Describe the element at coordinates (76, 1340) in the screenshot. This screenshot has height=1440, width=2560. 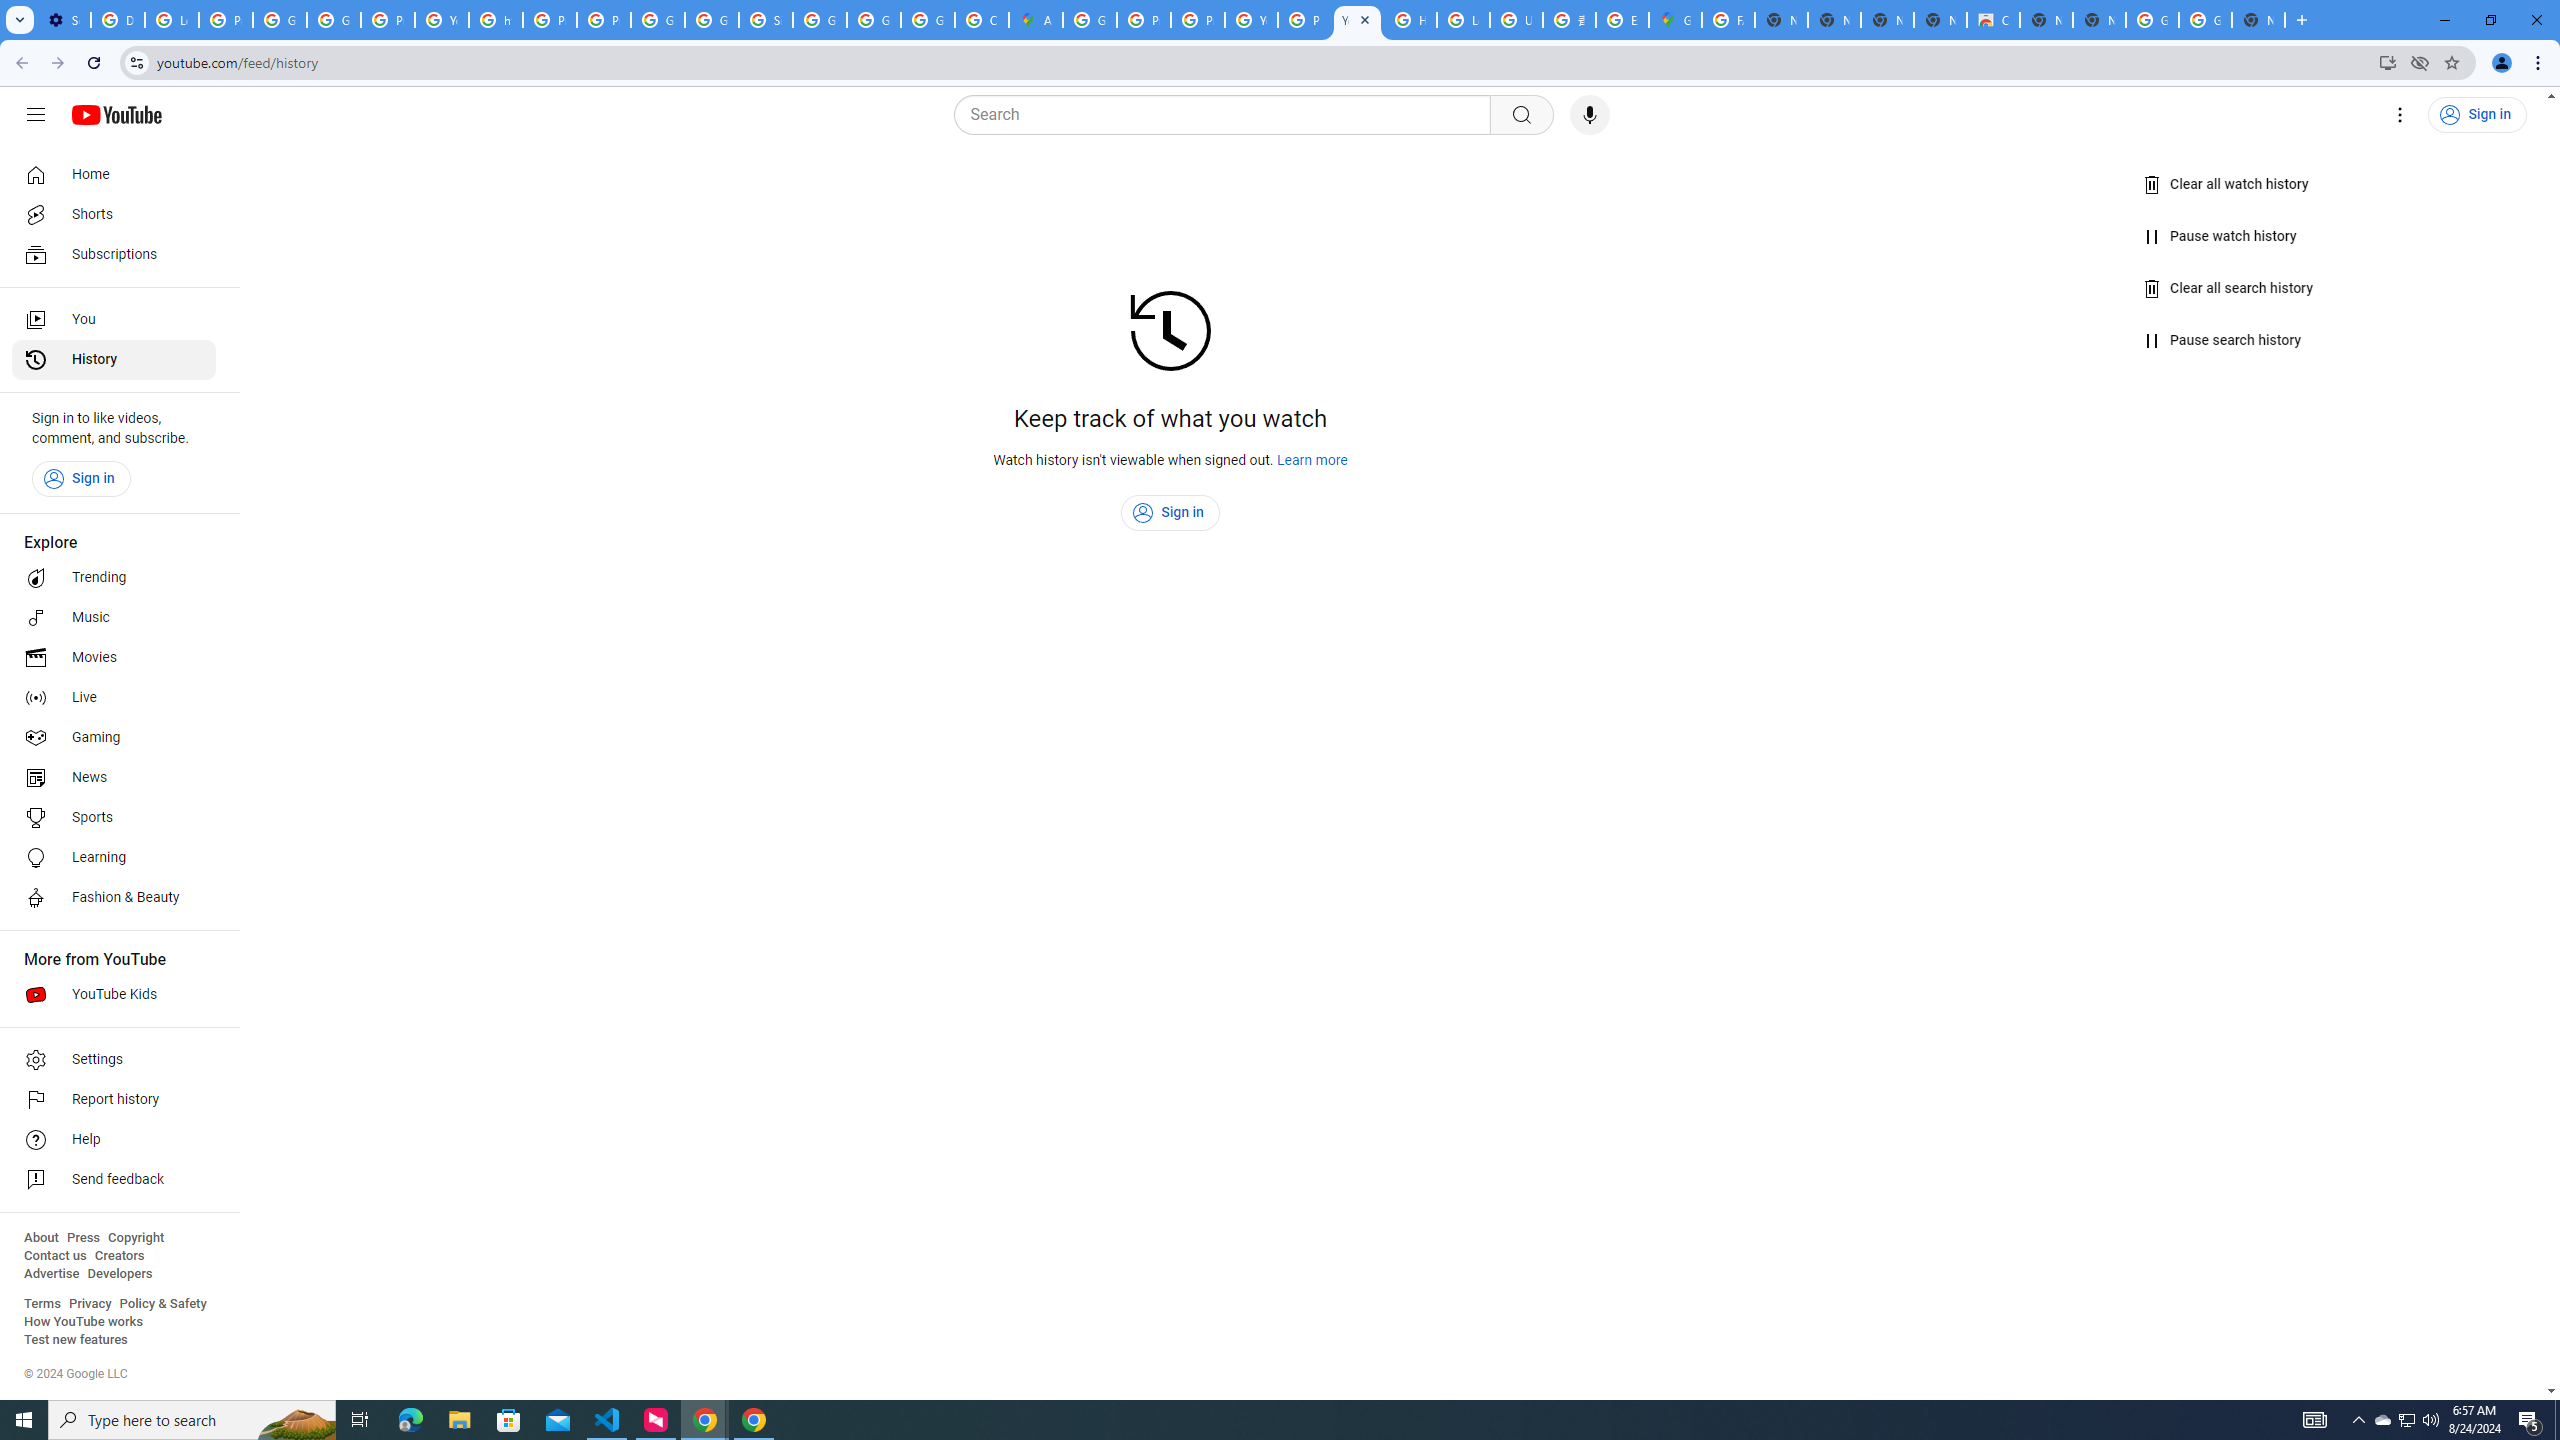
I see `Test new features` at that location.